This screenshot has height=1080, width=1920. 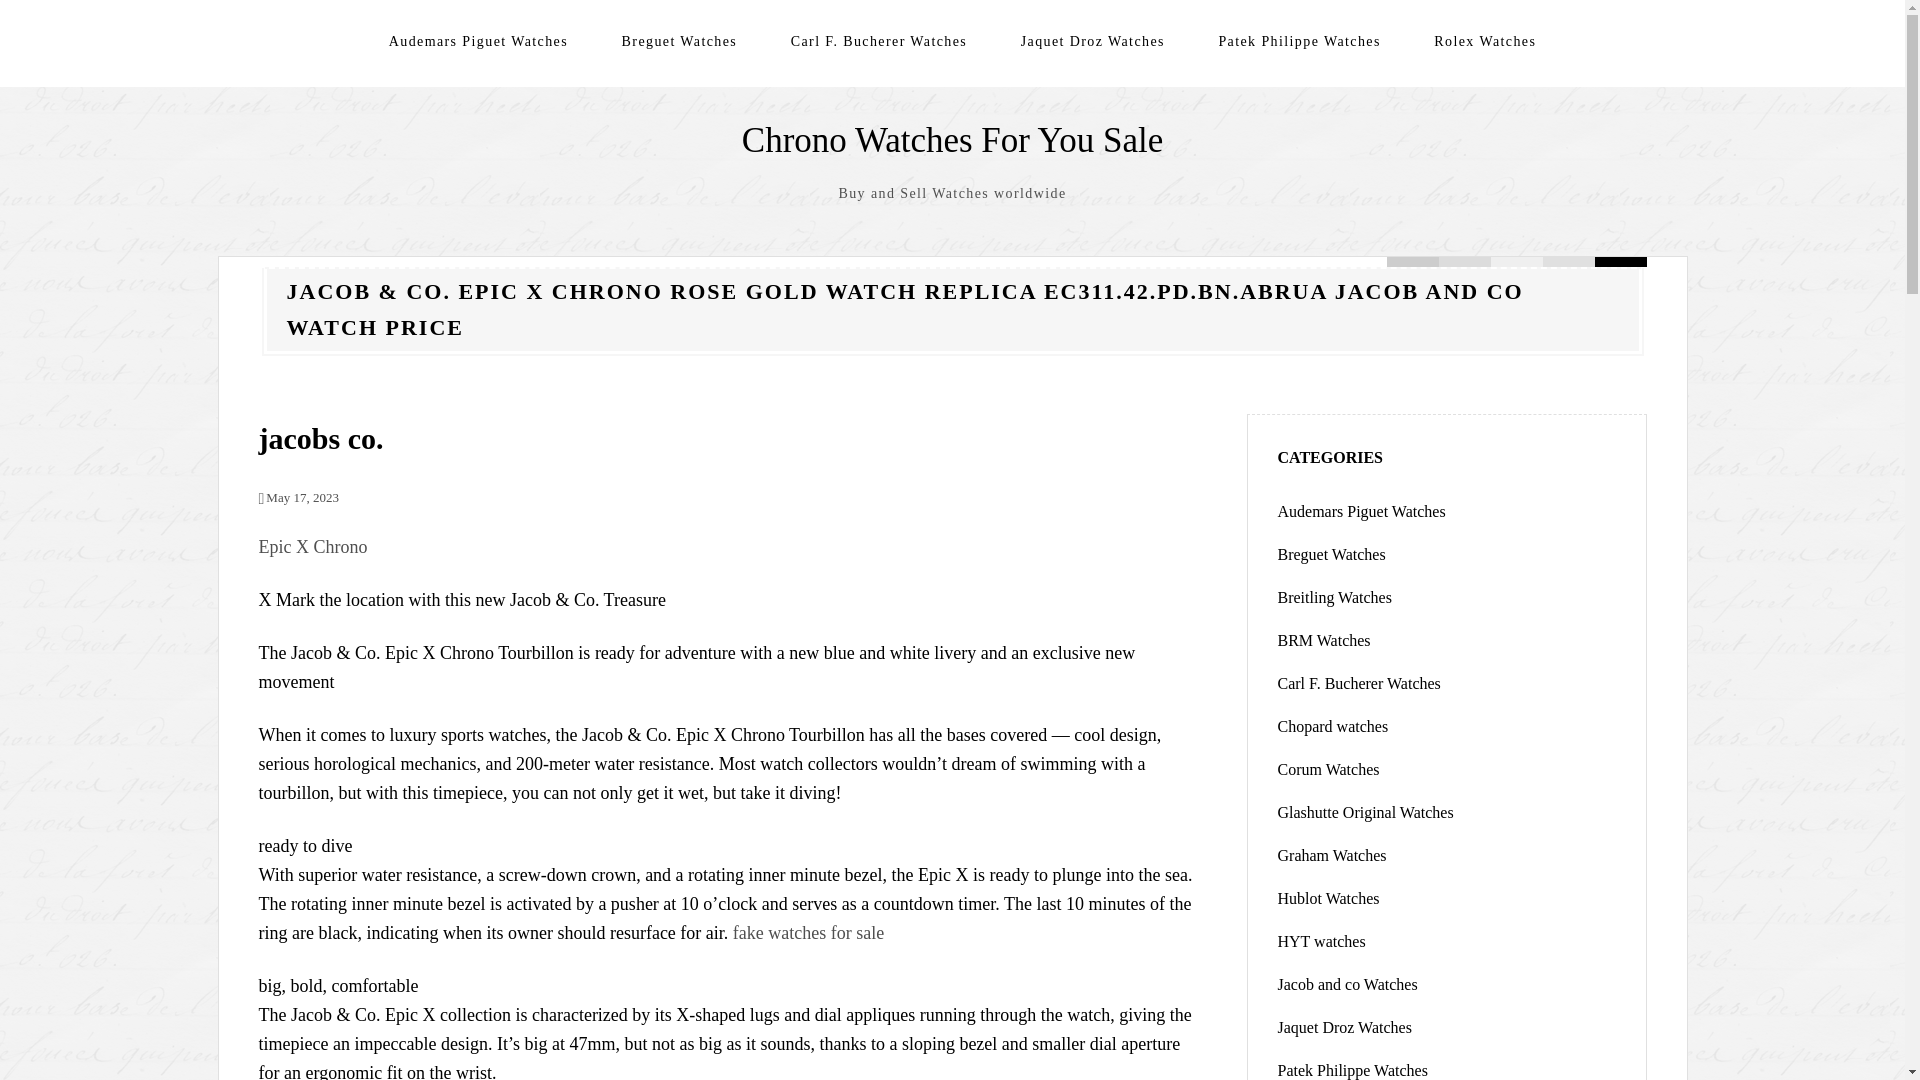 What do you see at coordinates (1298, 41) in the screenshot?
I see `Patek Philippe Watches` at bounding box center [1298, 41].